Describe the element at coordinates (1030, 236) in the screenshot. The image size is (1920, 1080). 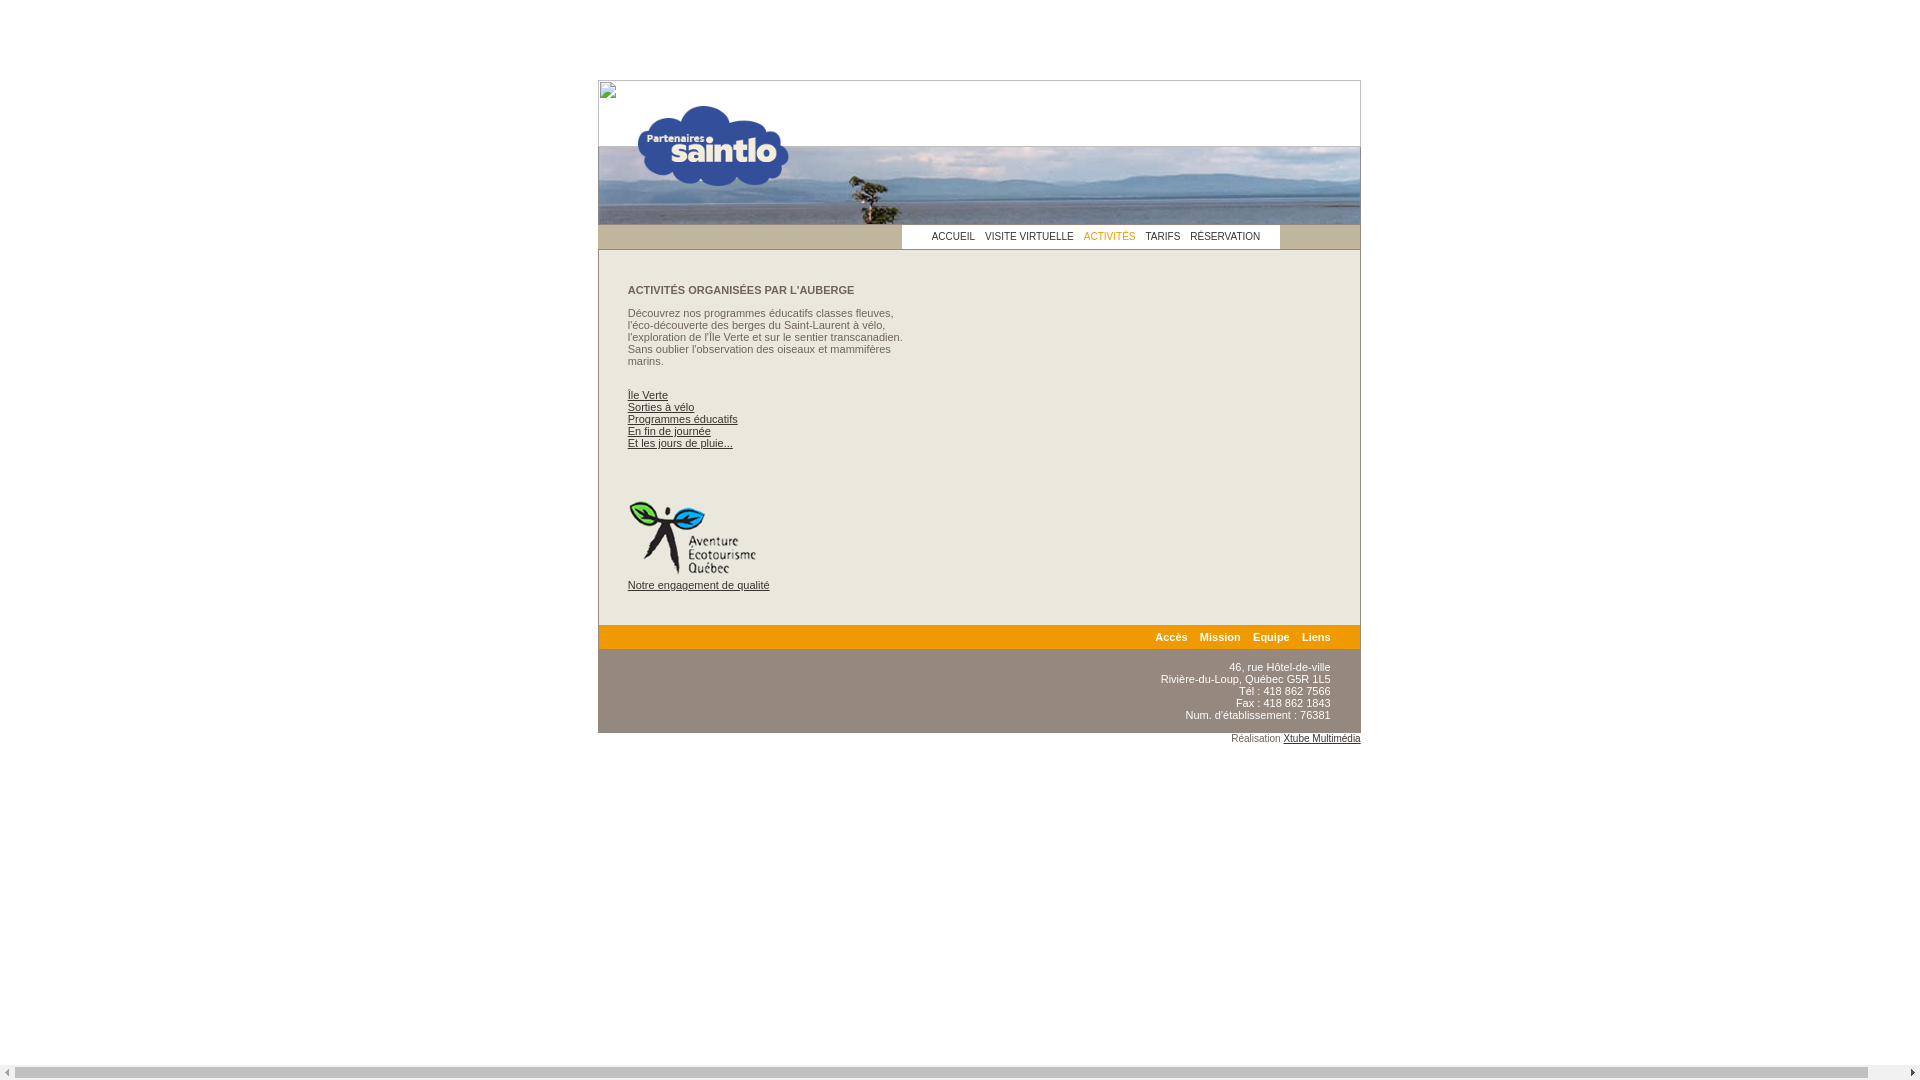
I see `VISITE VIRTUELLE` at that location.